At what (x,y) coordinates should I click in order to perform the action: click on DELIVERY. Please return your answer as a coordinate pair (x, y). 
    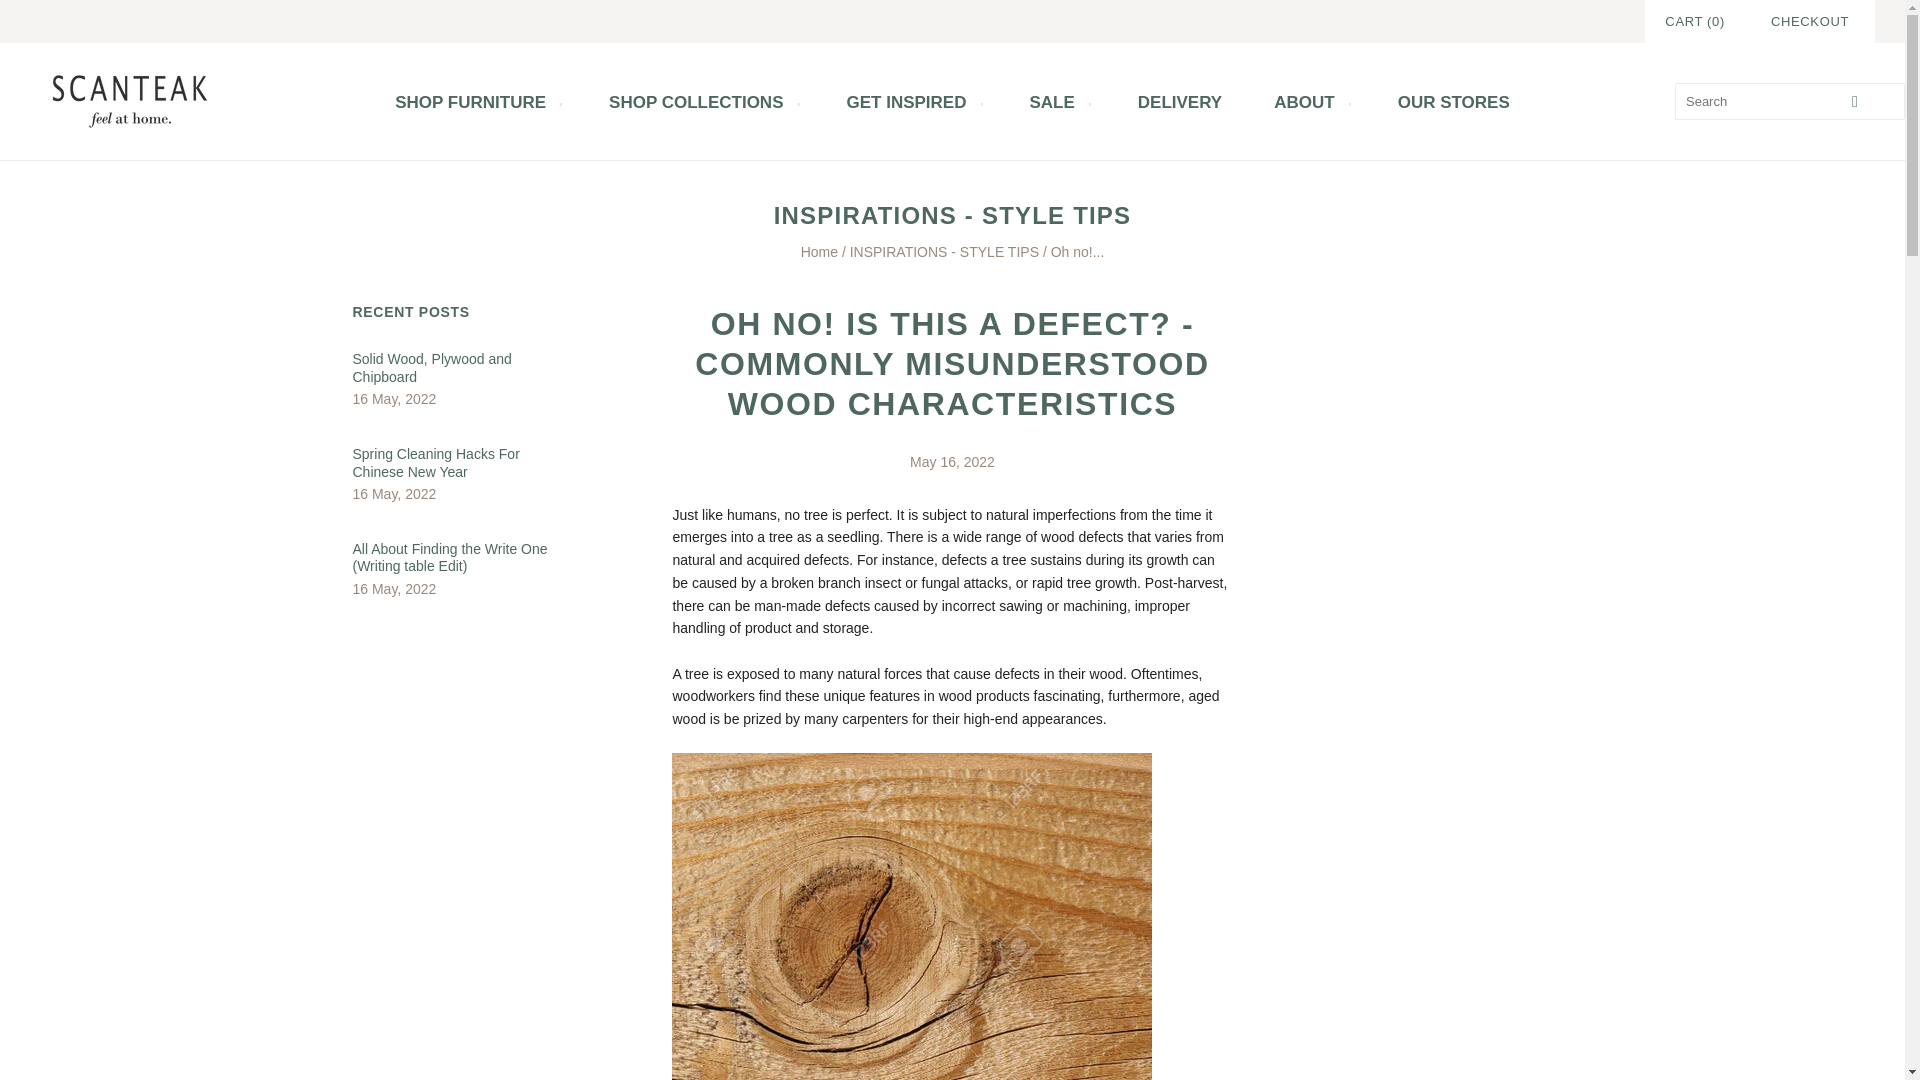
    Looking at the image, I should click on (1180, 102).